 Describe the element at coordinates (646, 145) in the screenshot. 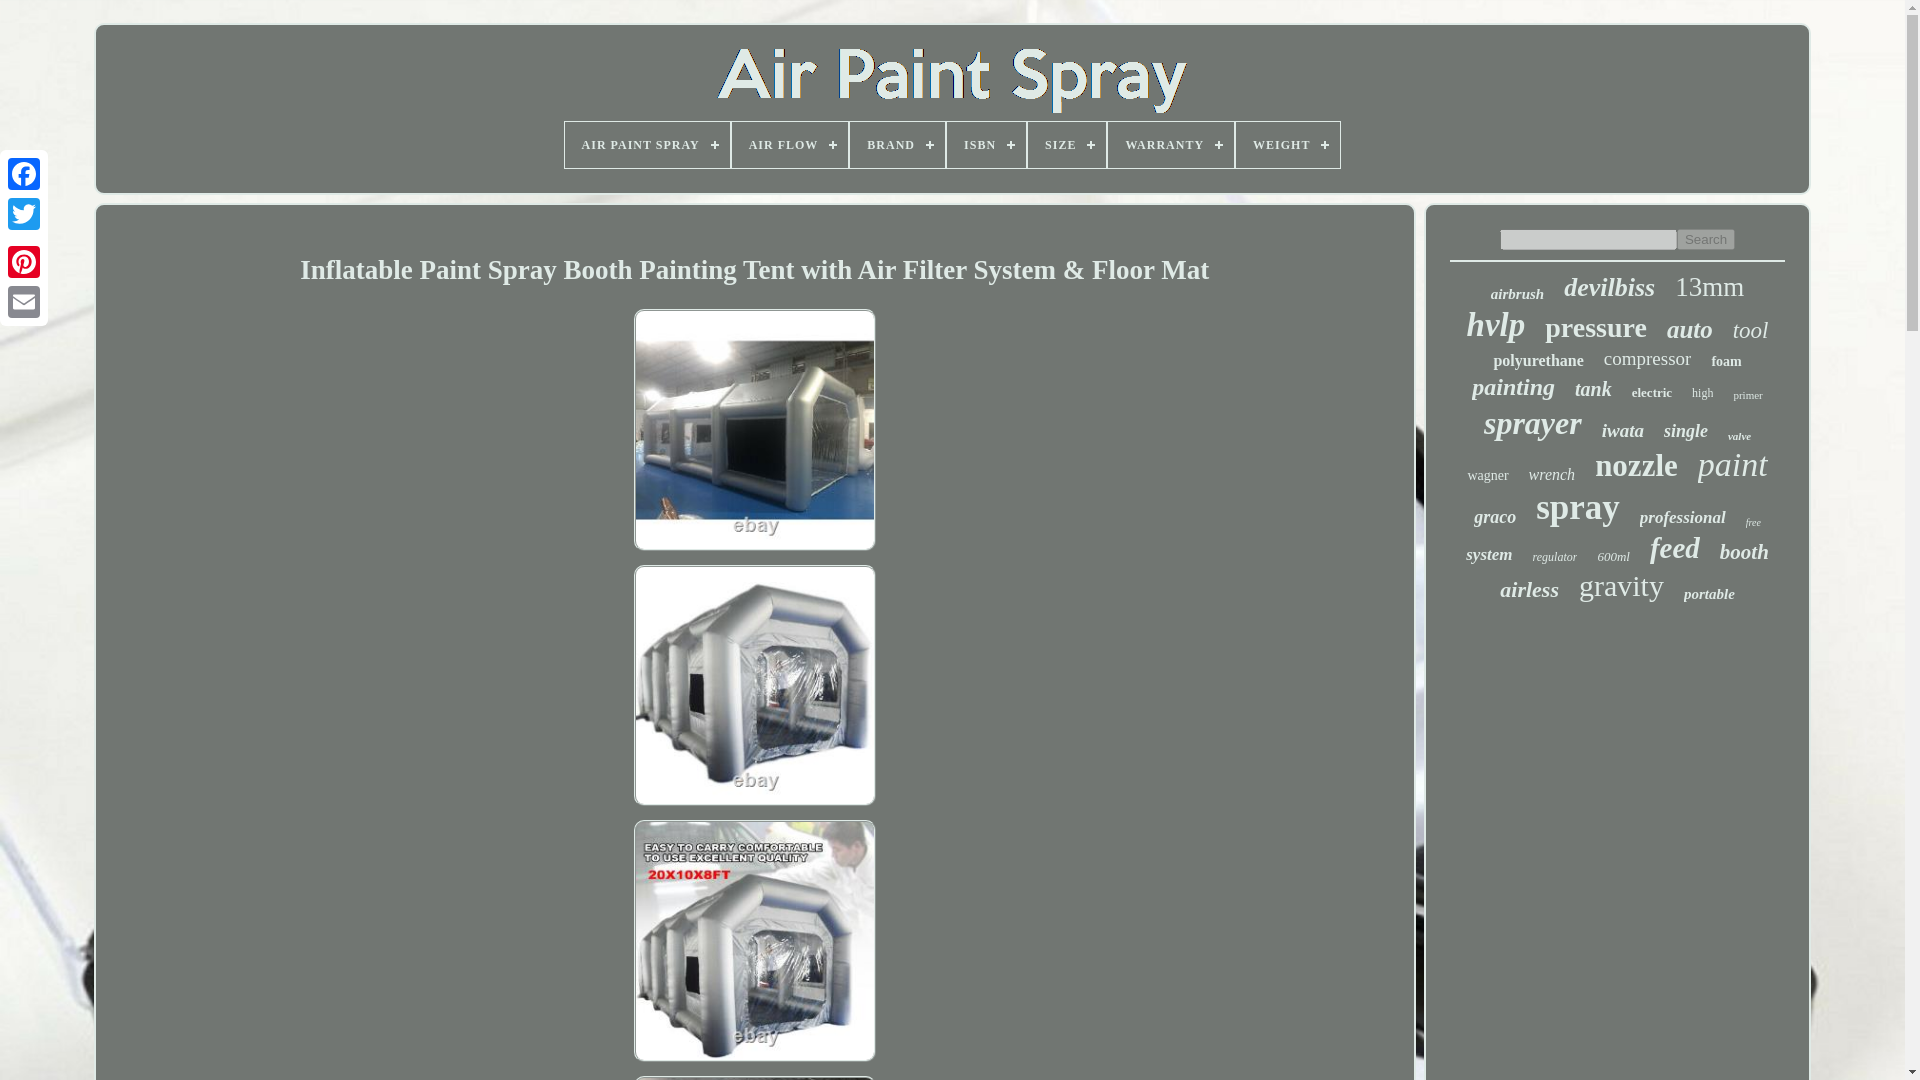

I see `AIR PAINT SPRAY` at that location.